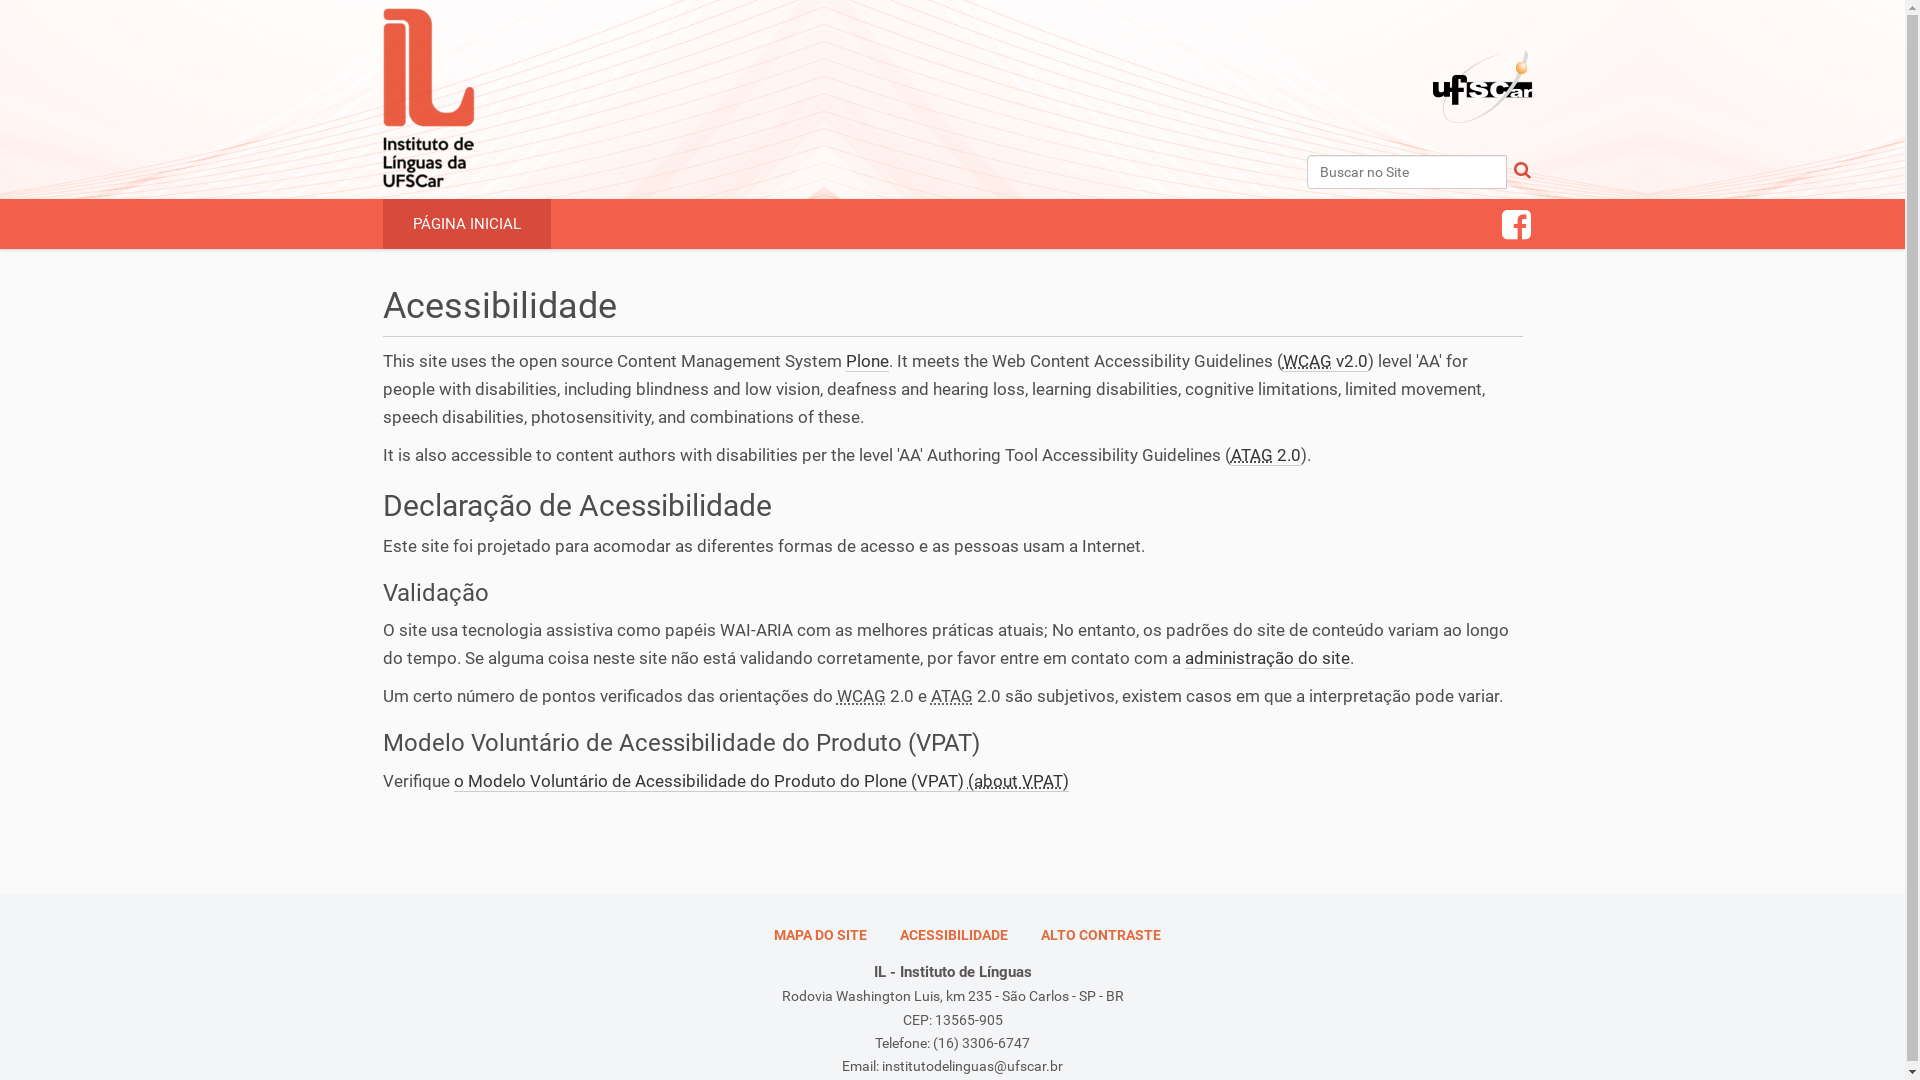  I want to click on ATAG 2.0, so click(1265, 456).